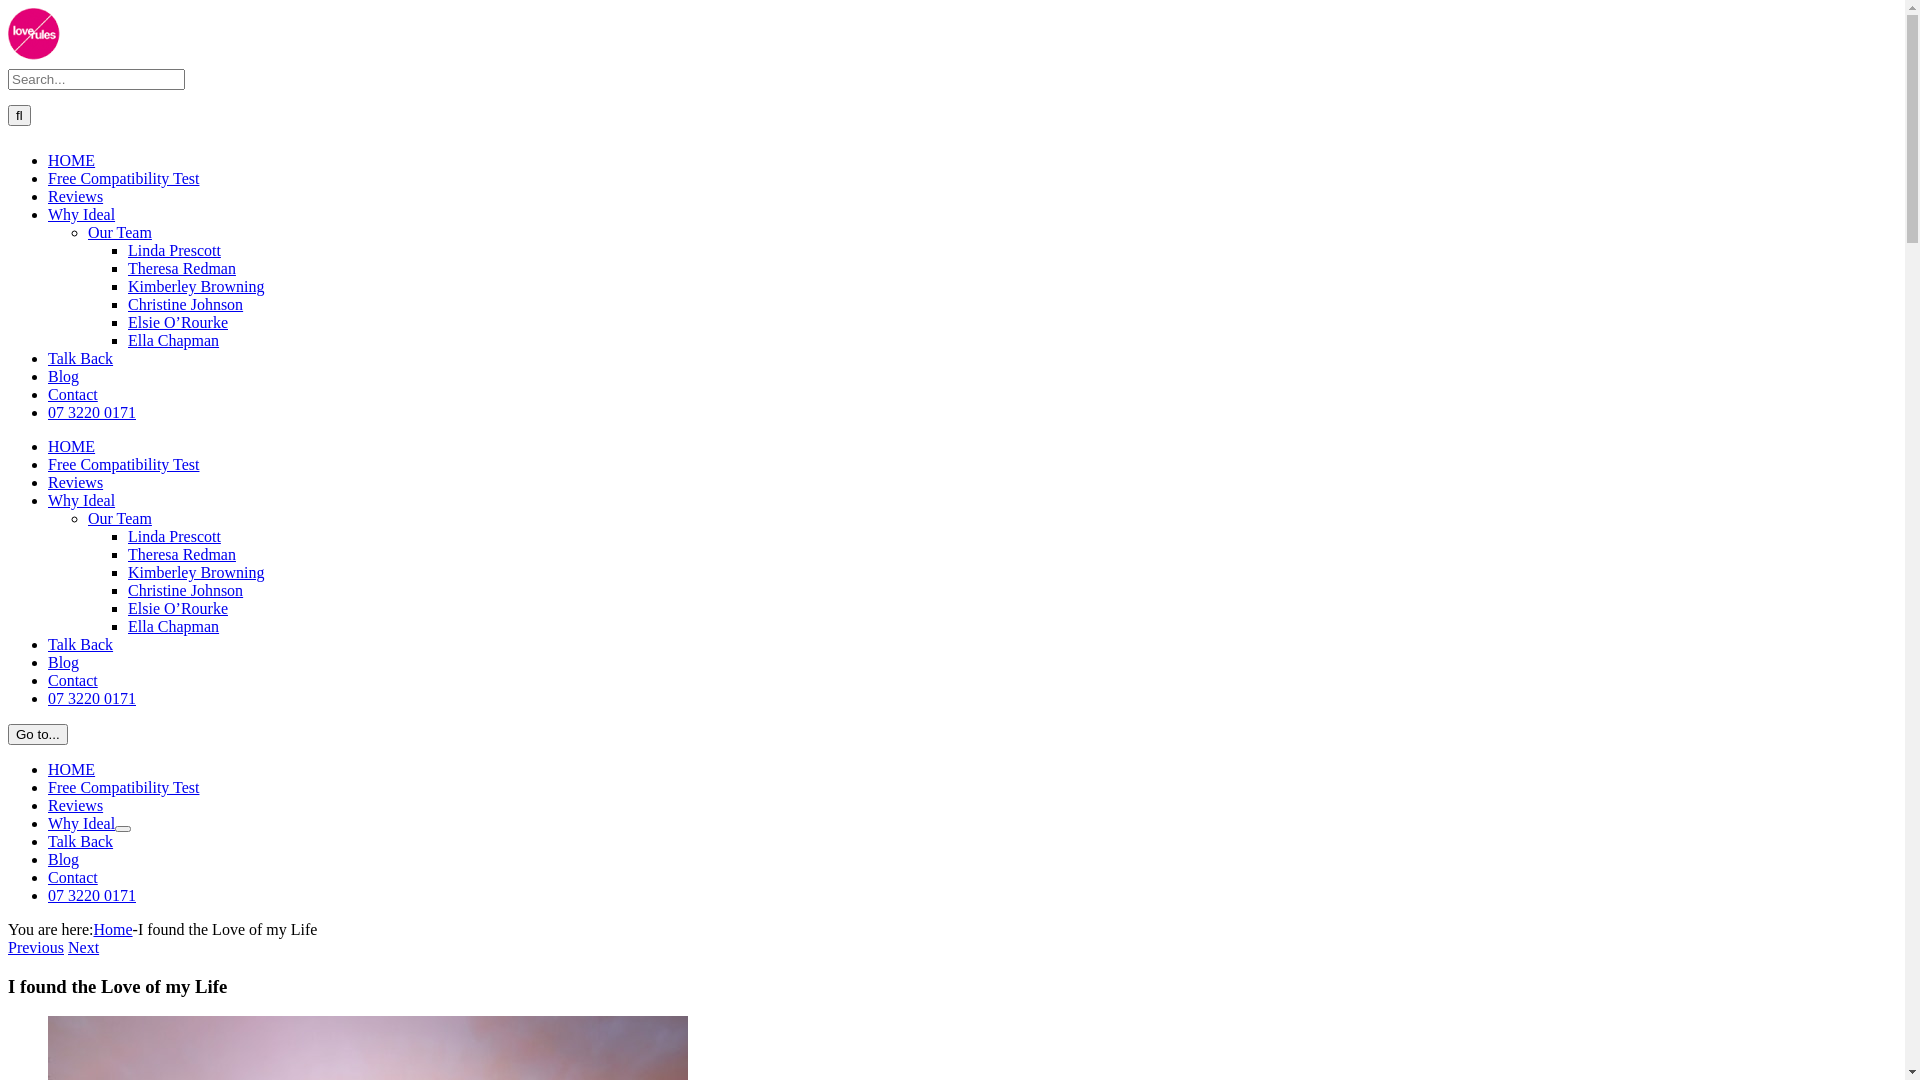 This screenshot has width=1920, height=1080. Describe the element at coordinates (124, 178) in the screenshot. I see `Free Compatibility Test` at that location.